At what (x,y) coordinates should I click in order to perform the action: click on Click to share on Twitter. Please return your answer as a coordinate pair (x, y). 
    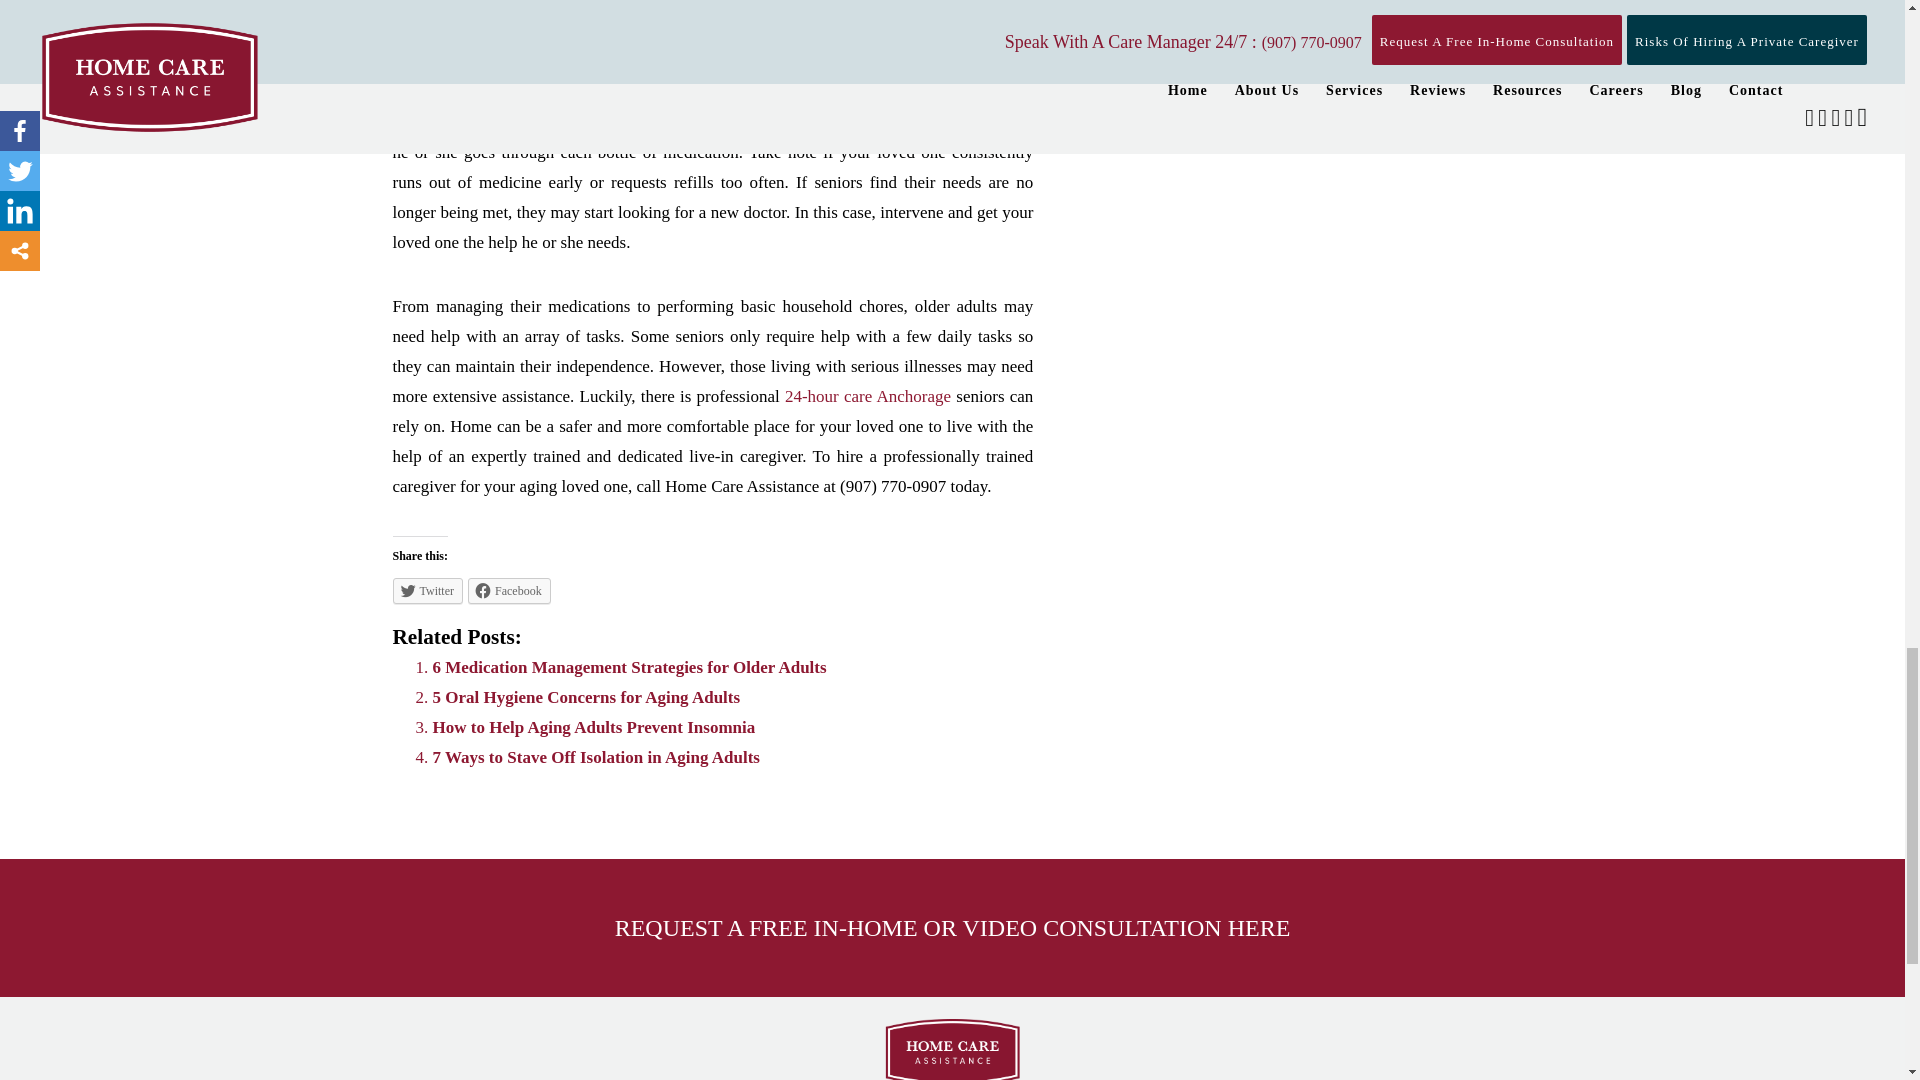
    Looking at the image, I should click on (426, 590).